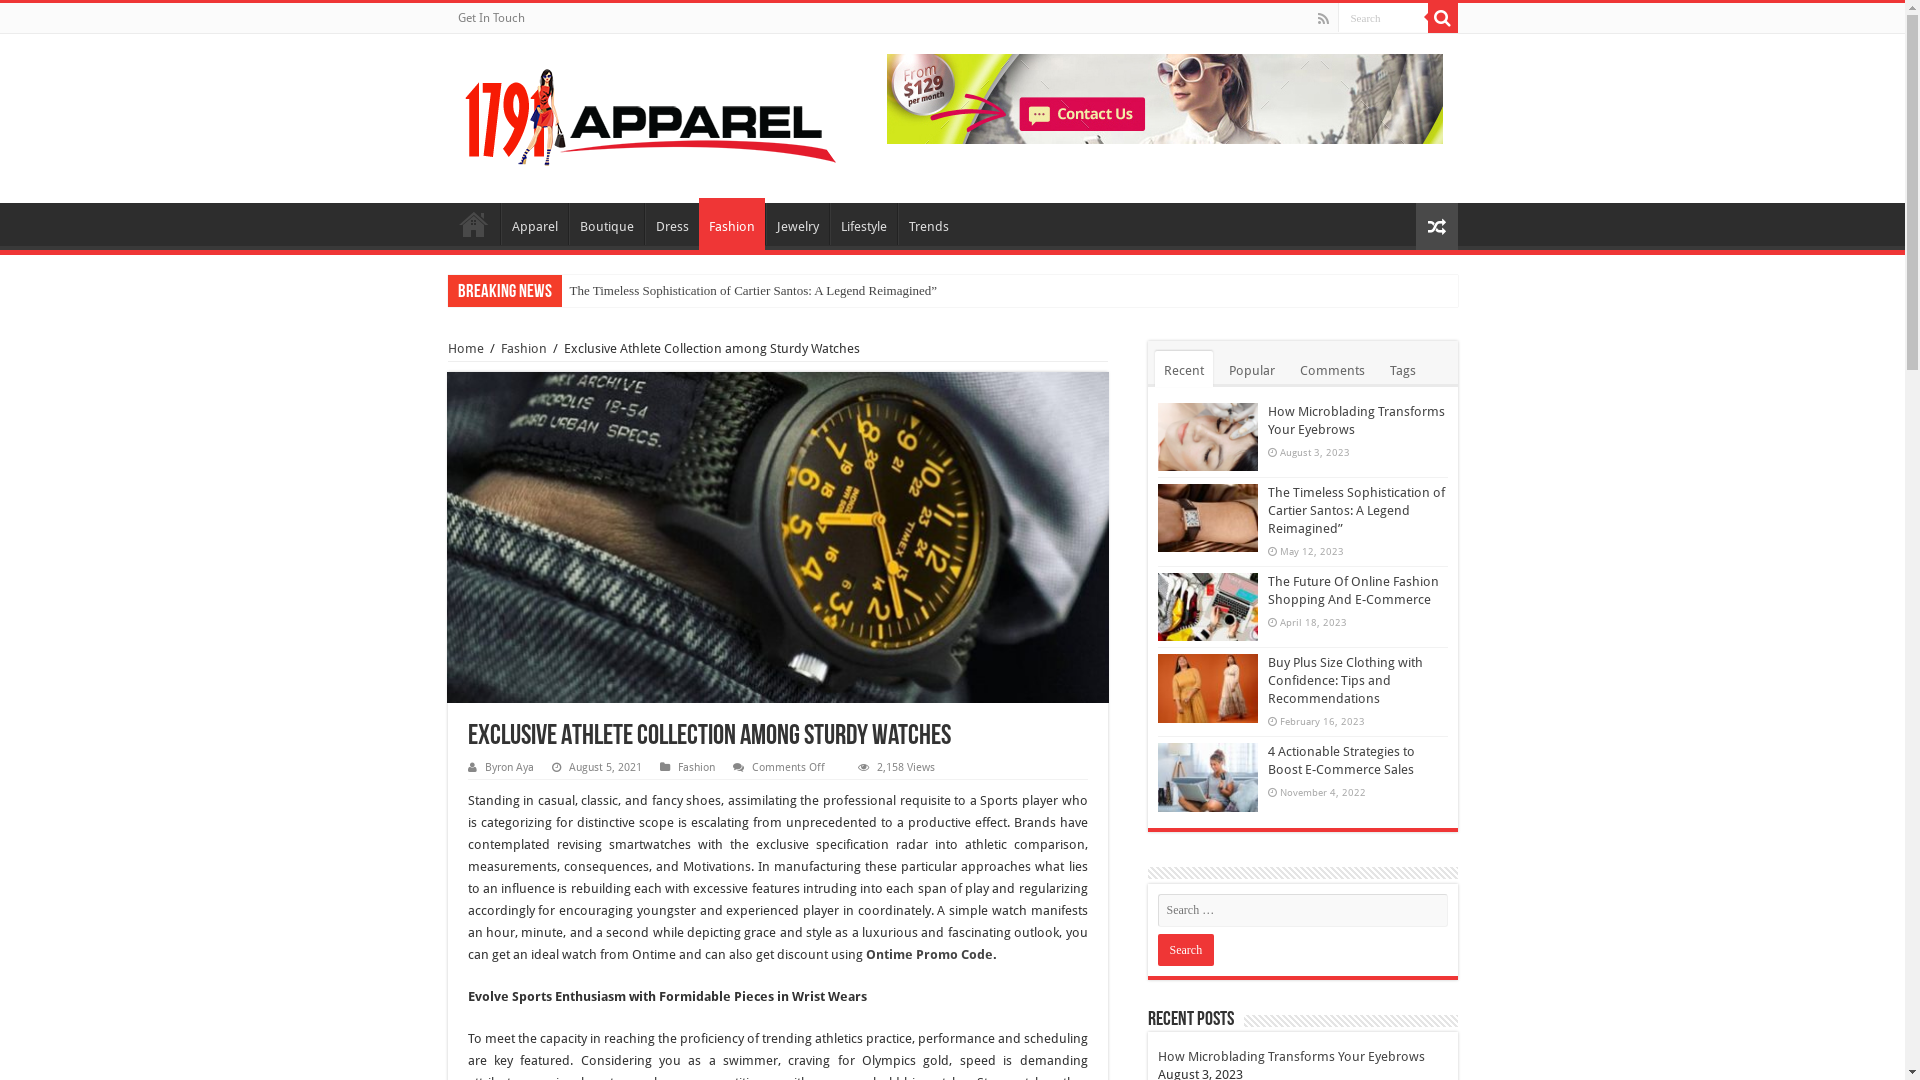 The height and width of the screenshot is (1080, 1920). I want to click on Jewelry, so click(798, 224).